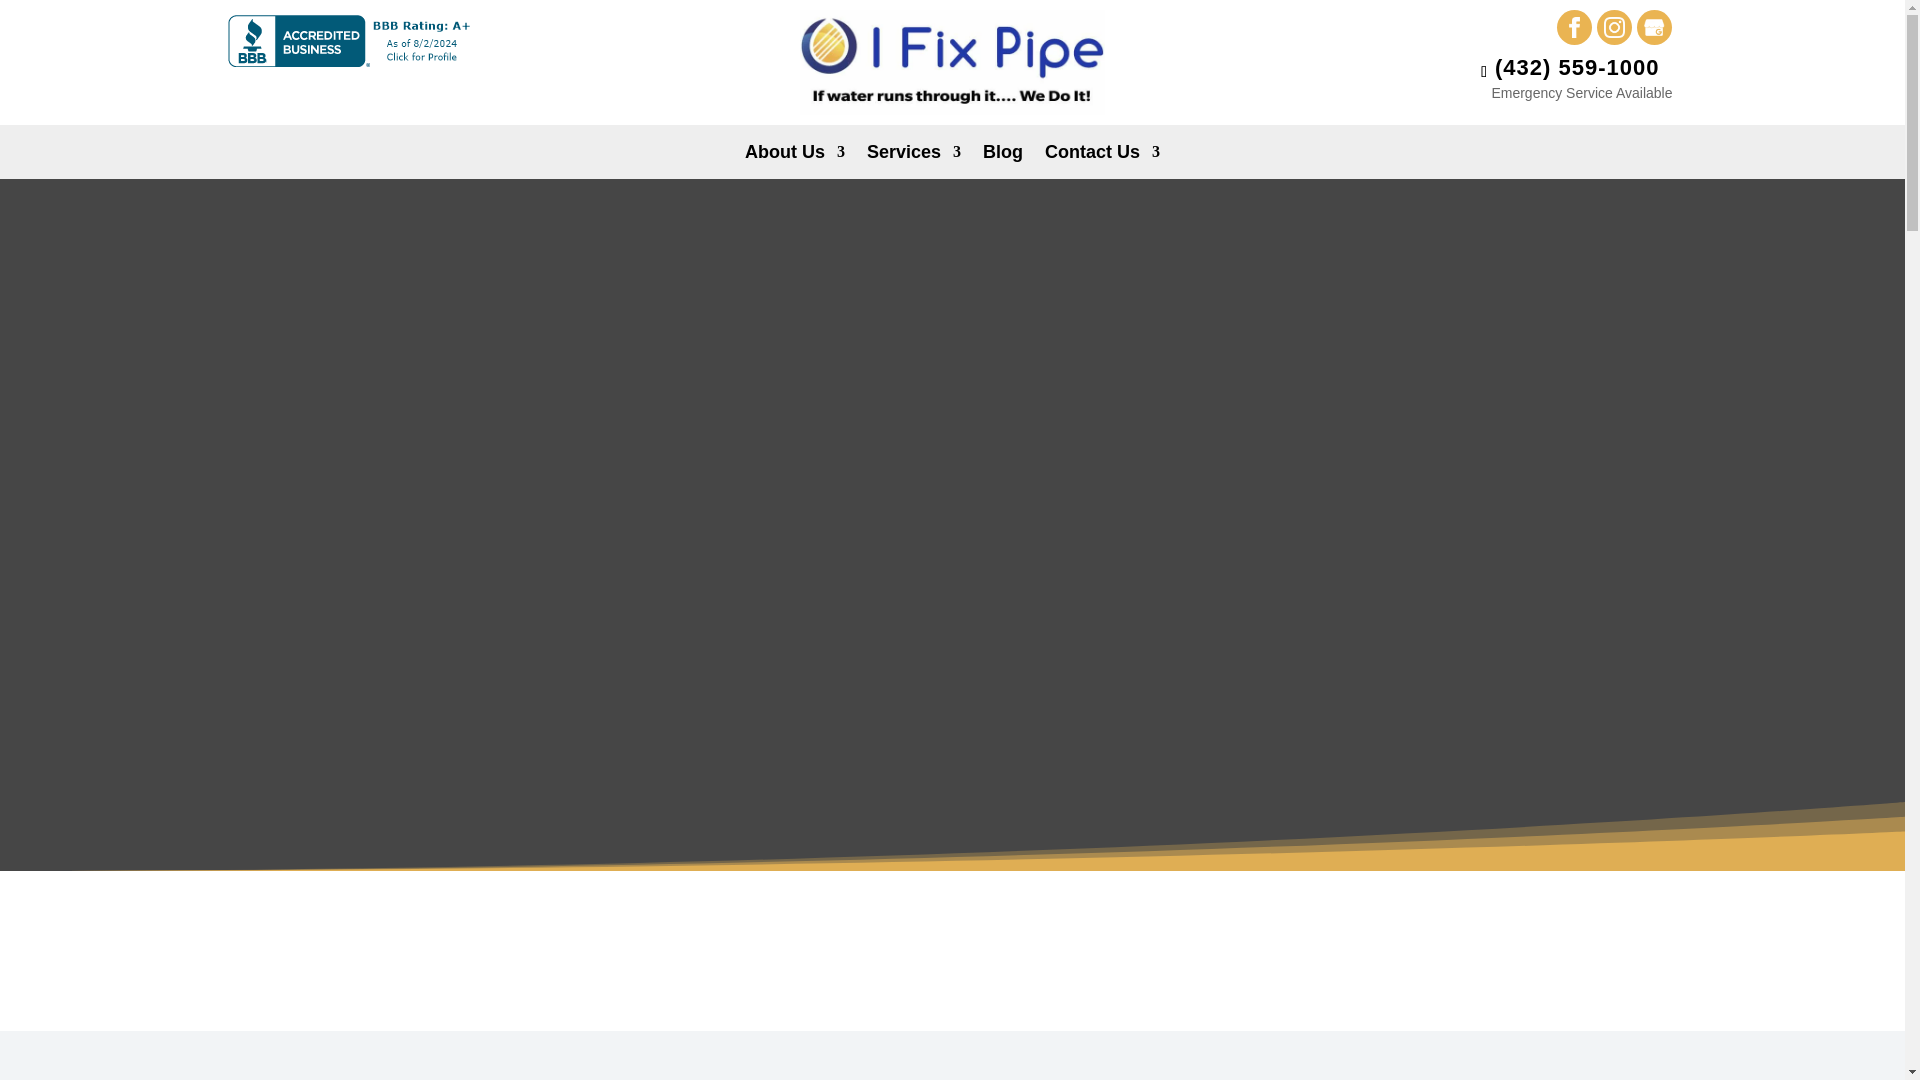 This screenshot has width=1920, height=1080. Describe the element at coordinates (914, 156) in the screenshot. I see `Services` at that location.